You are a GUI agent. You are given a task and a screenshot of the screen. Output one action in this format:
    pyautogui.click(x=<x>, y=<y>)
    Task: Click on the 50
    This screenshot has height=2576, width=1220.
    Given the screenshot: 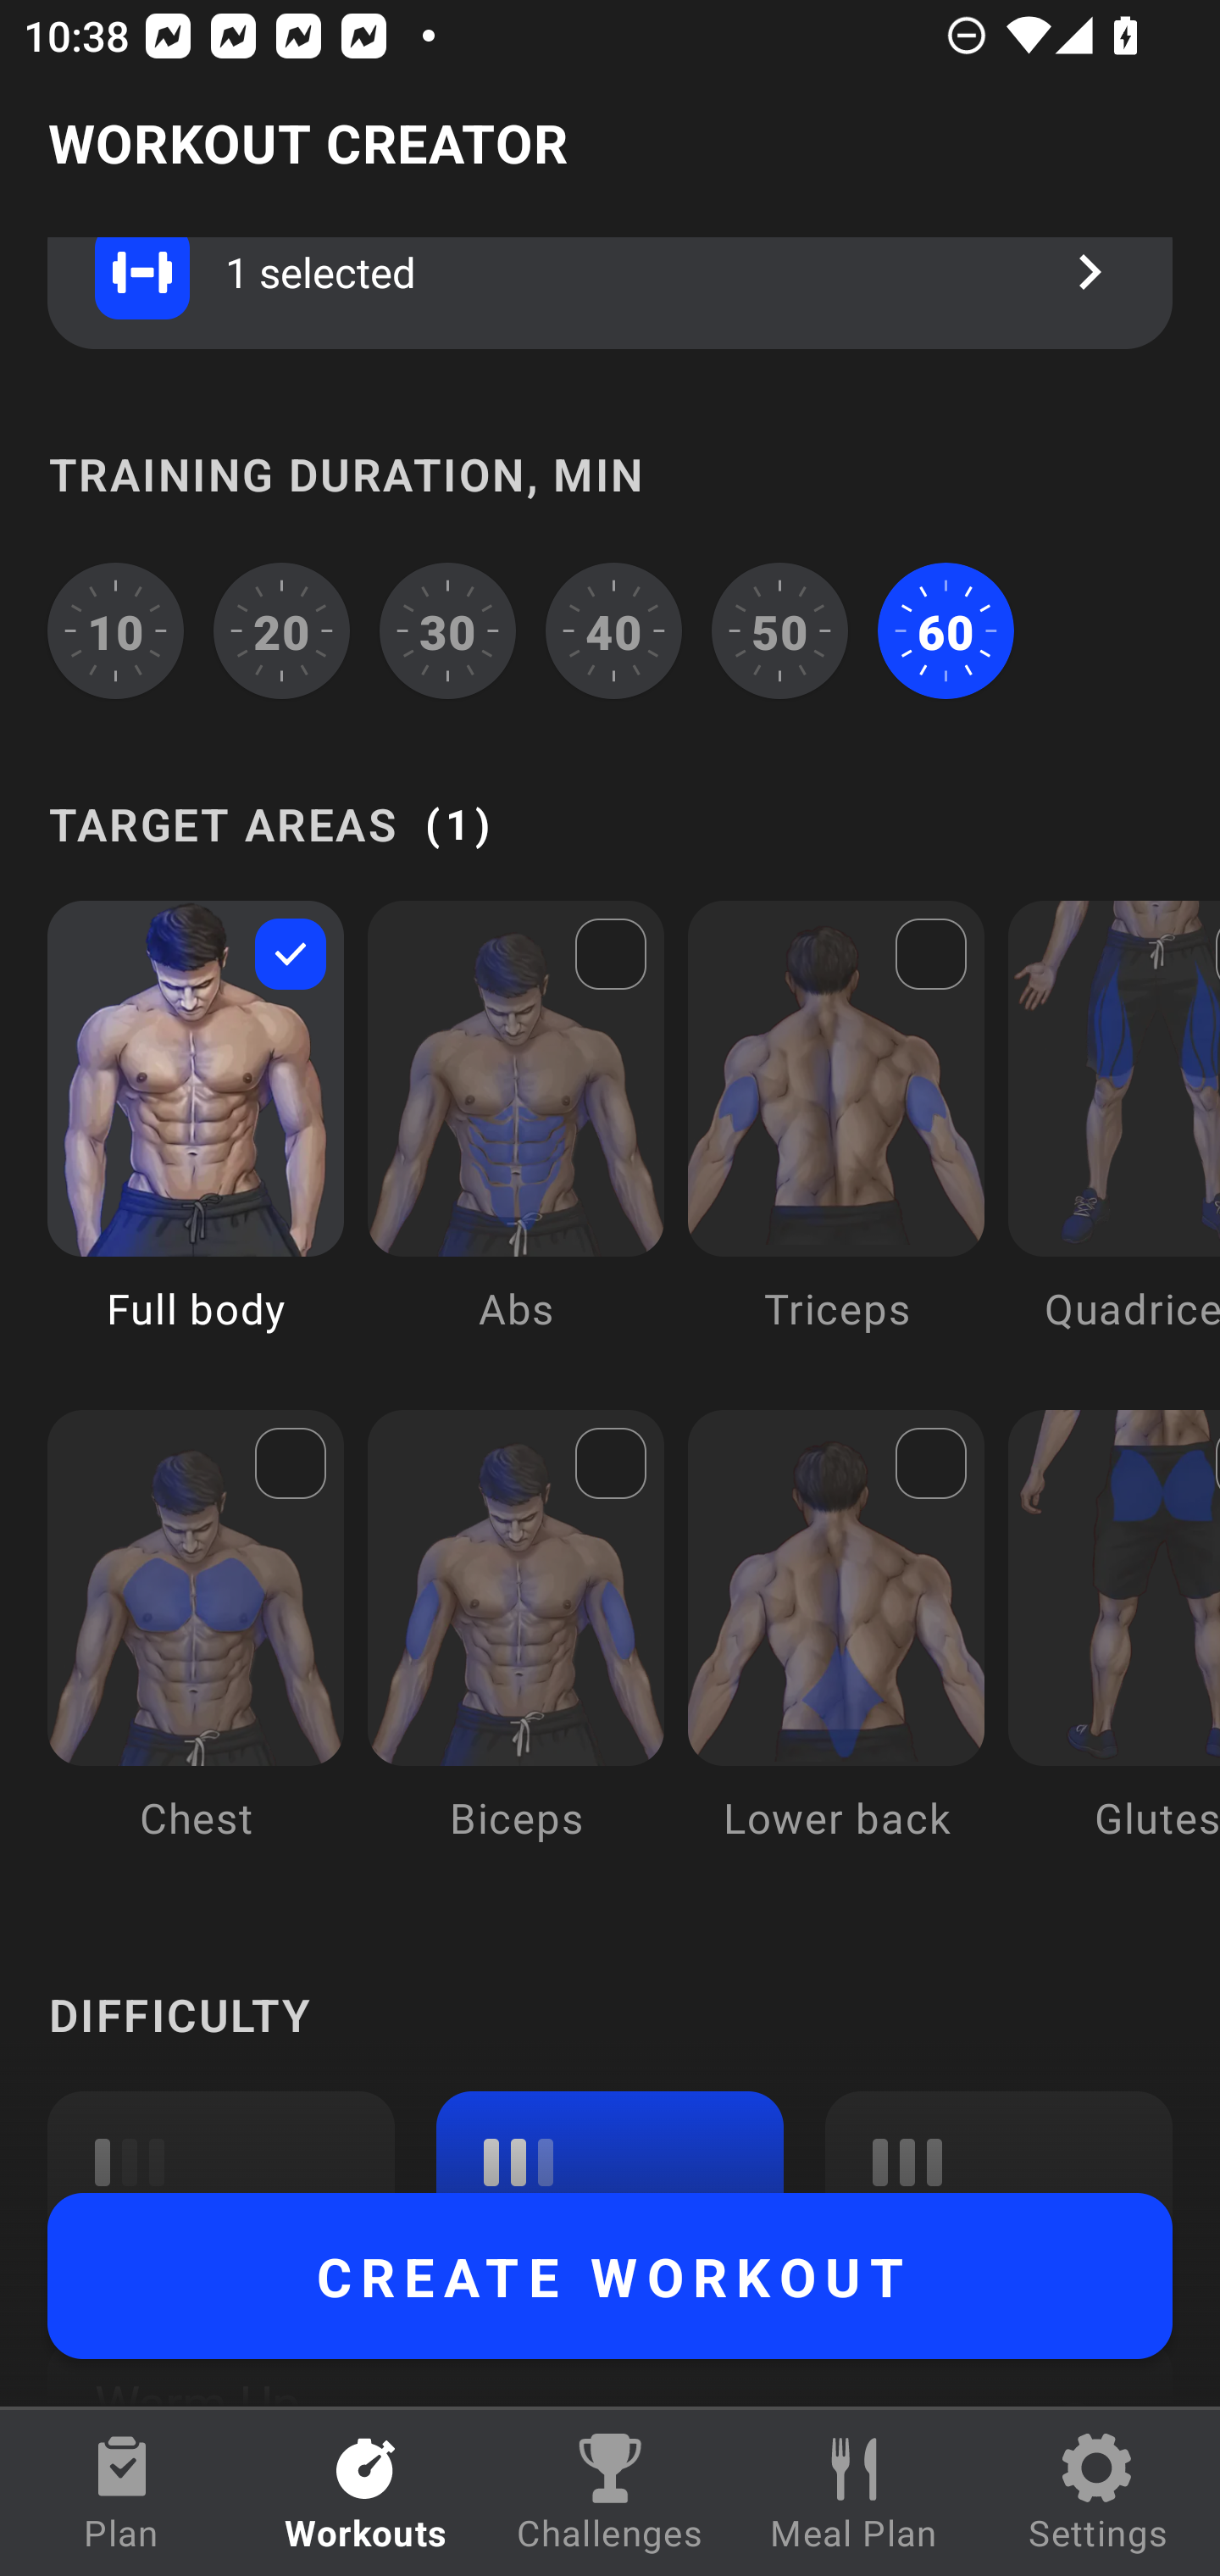 What is the action you would take?
    pyautogui.click(x=779, y=630)
    